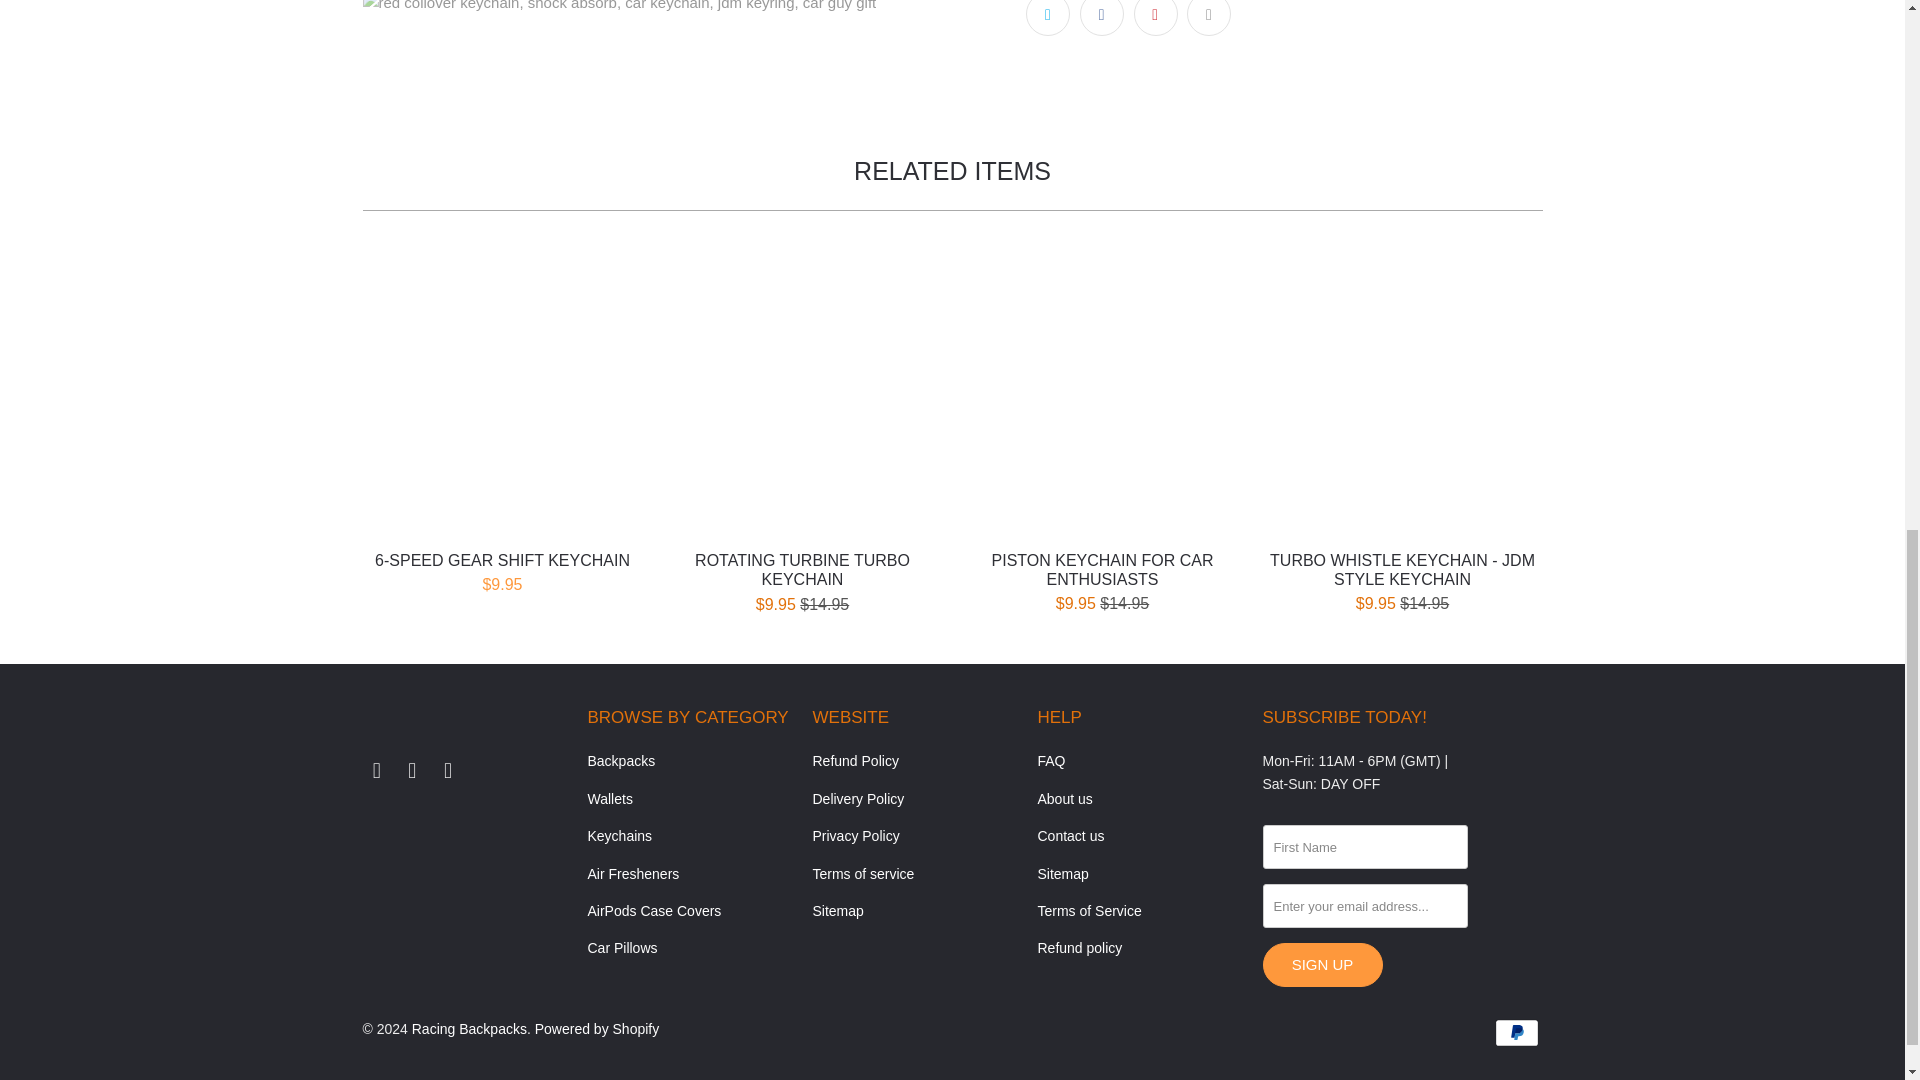 Image resolution: width=1920 pixels, height=1080 pixels. What do you see at coordinates (1156, 18) in the screenshot?
I see `Share this on Pinterest` at bounding box center [1156, 18].